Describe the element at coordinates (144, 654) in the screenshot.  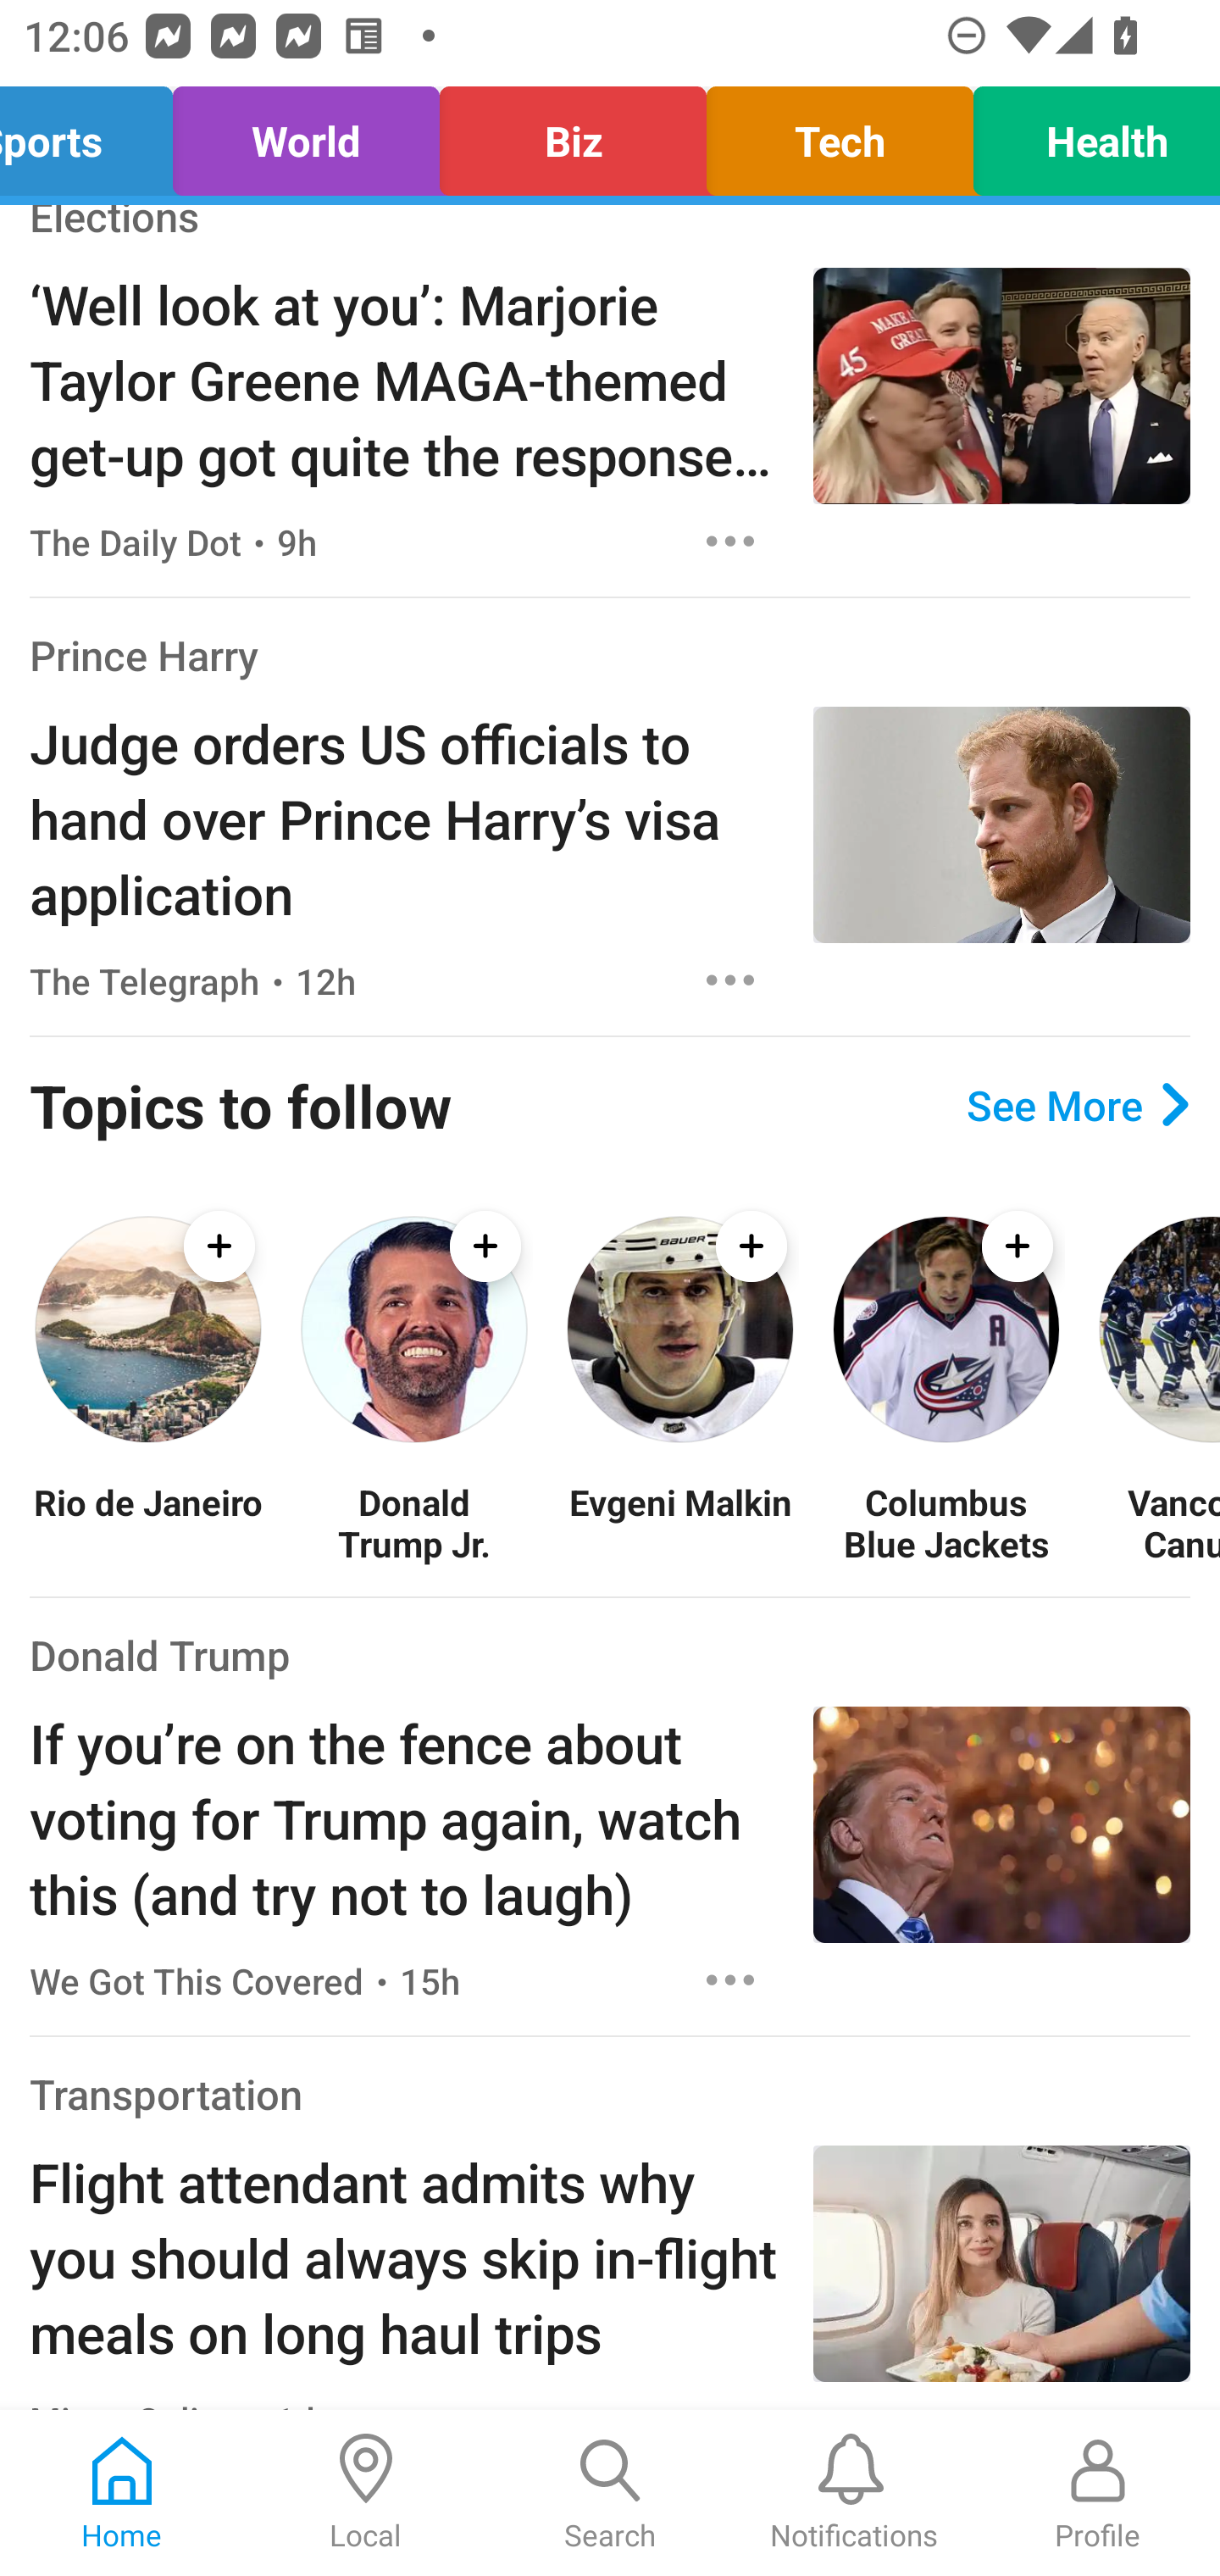
I see `Prince Harry` at that location.